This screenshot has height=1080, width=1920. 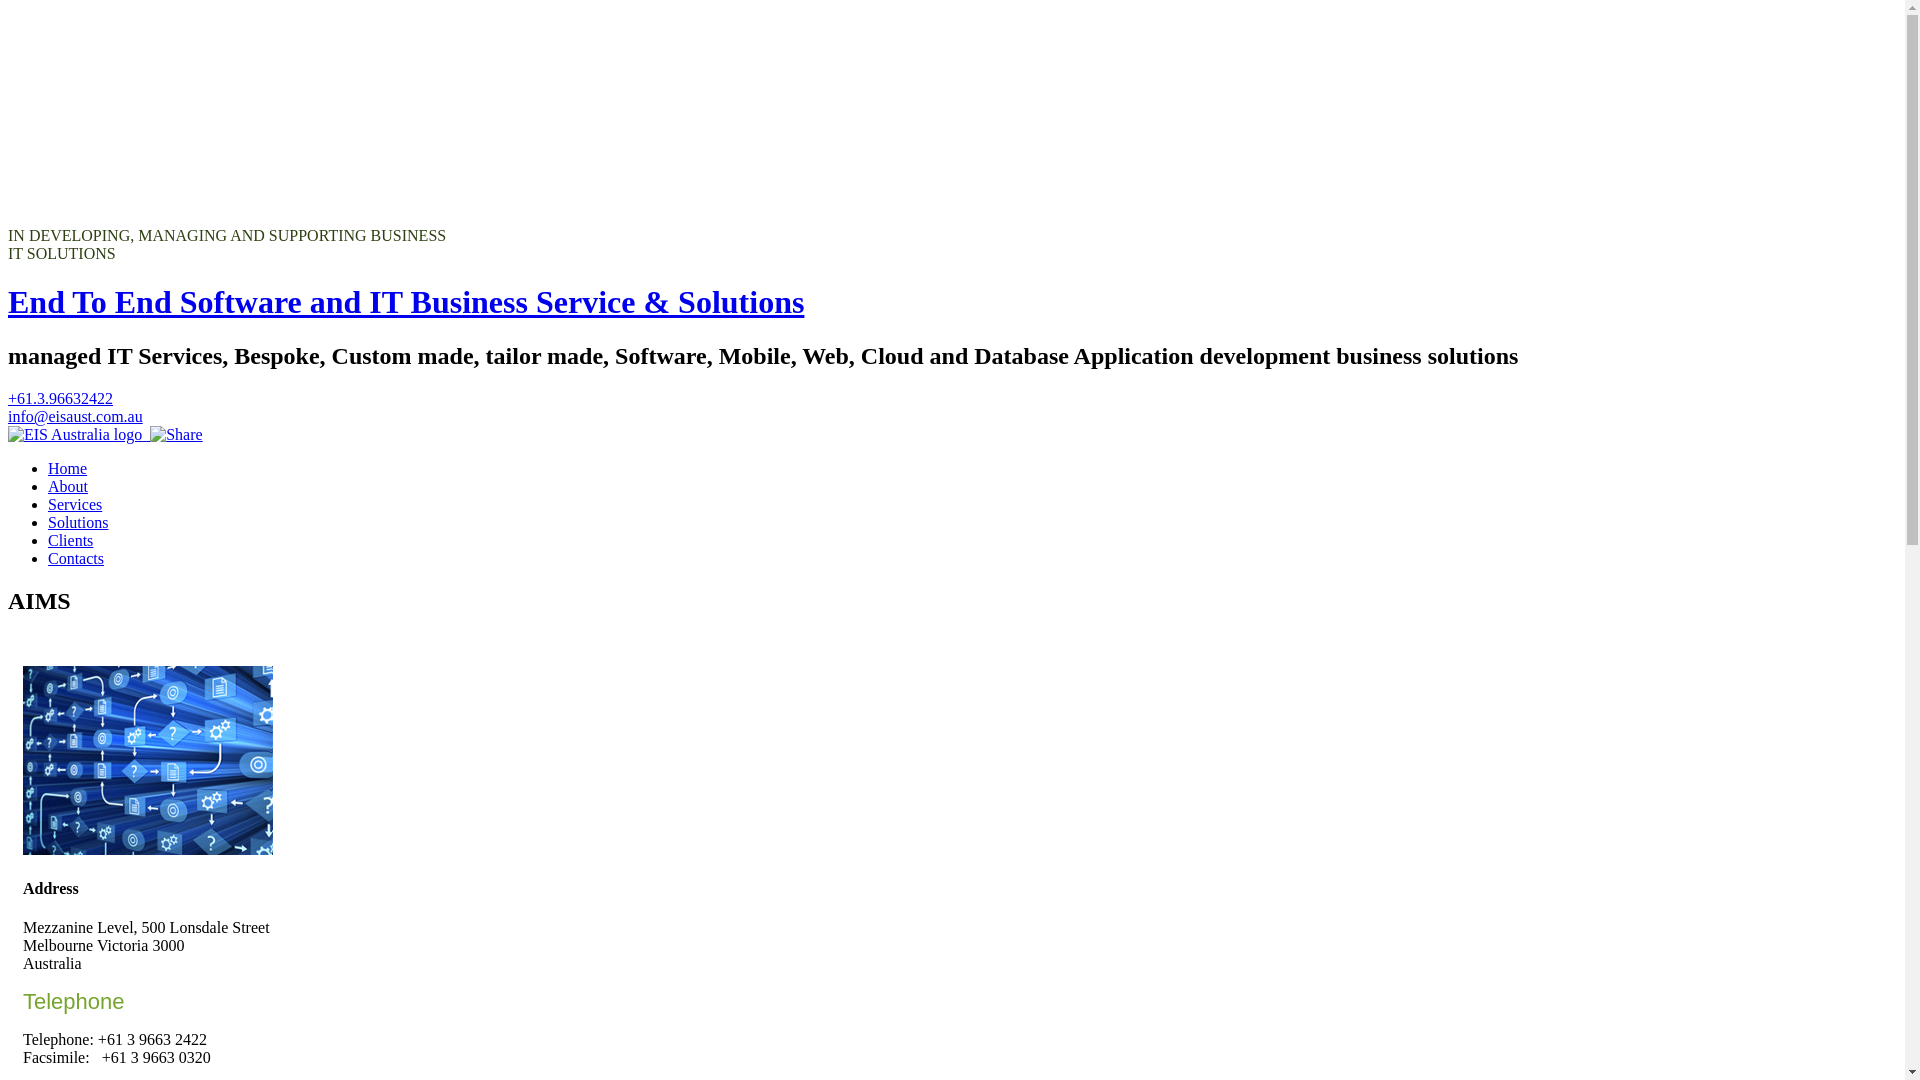 What do you see at coordinates (68, 468) in the screenshot?
I see `Home` at bounding box center [68, 468].